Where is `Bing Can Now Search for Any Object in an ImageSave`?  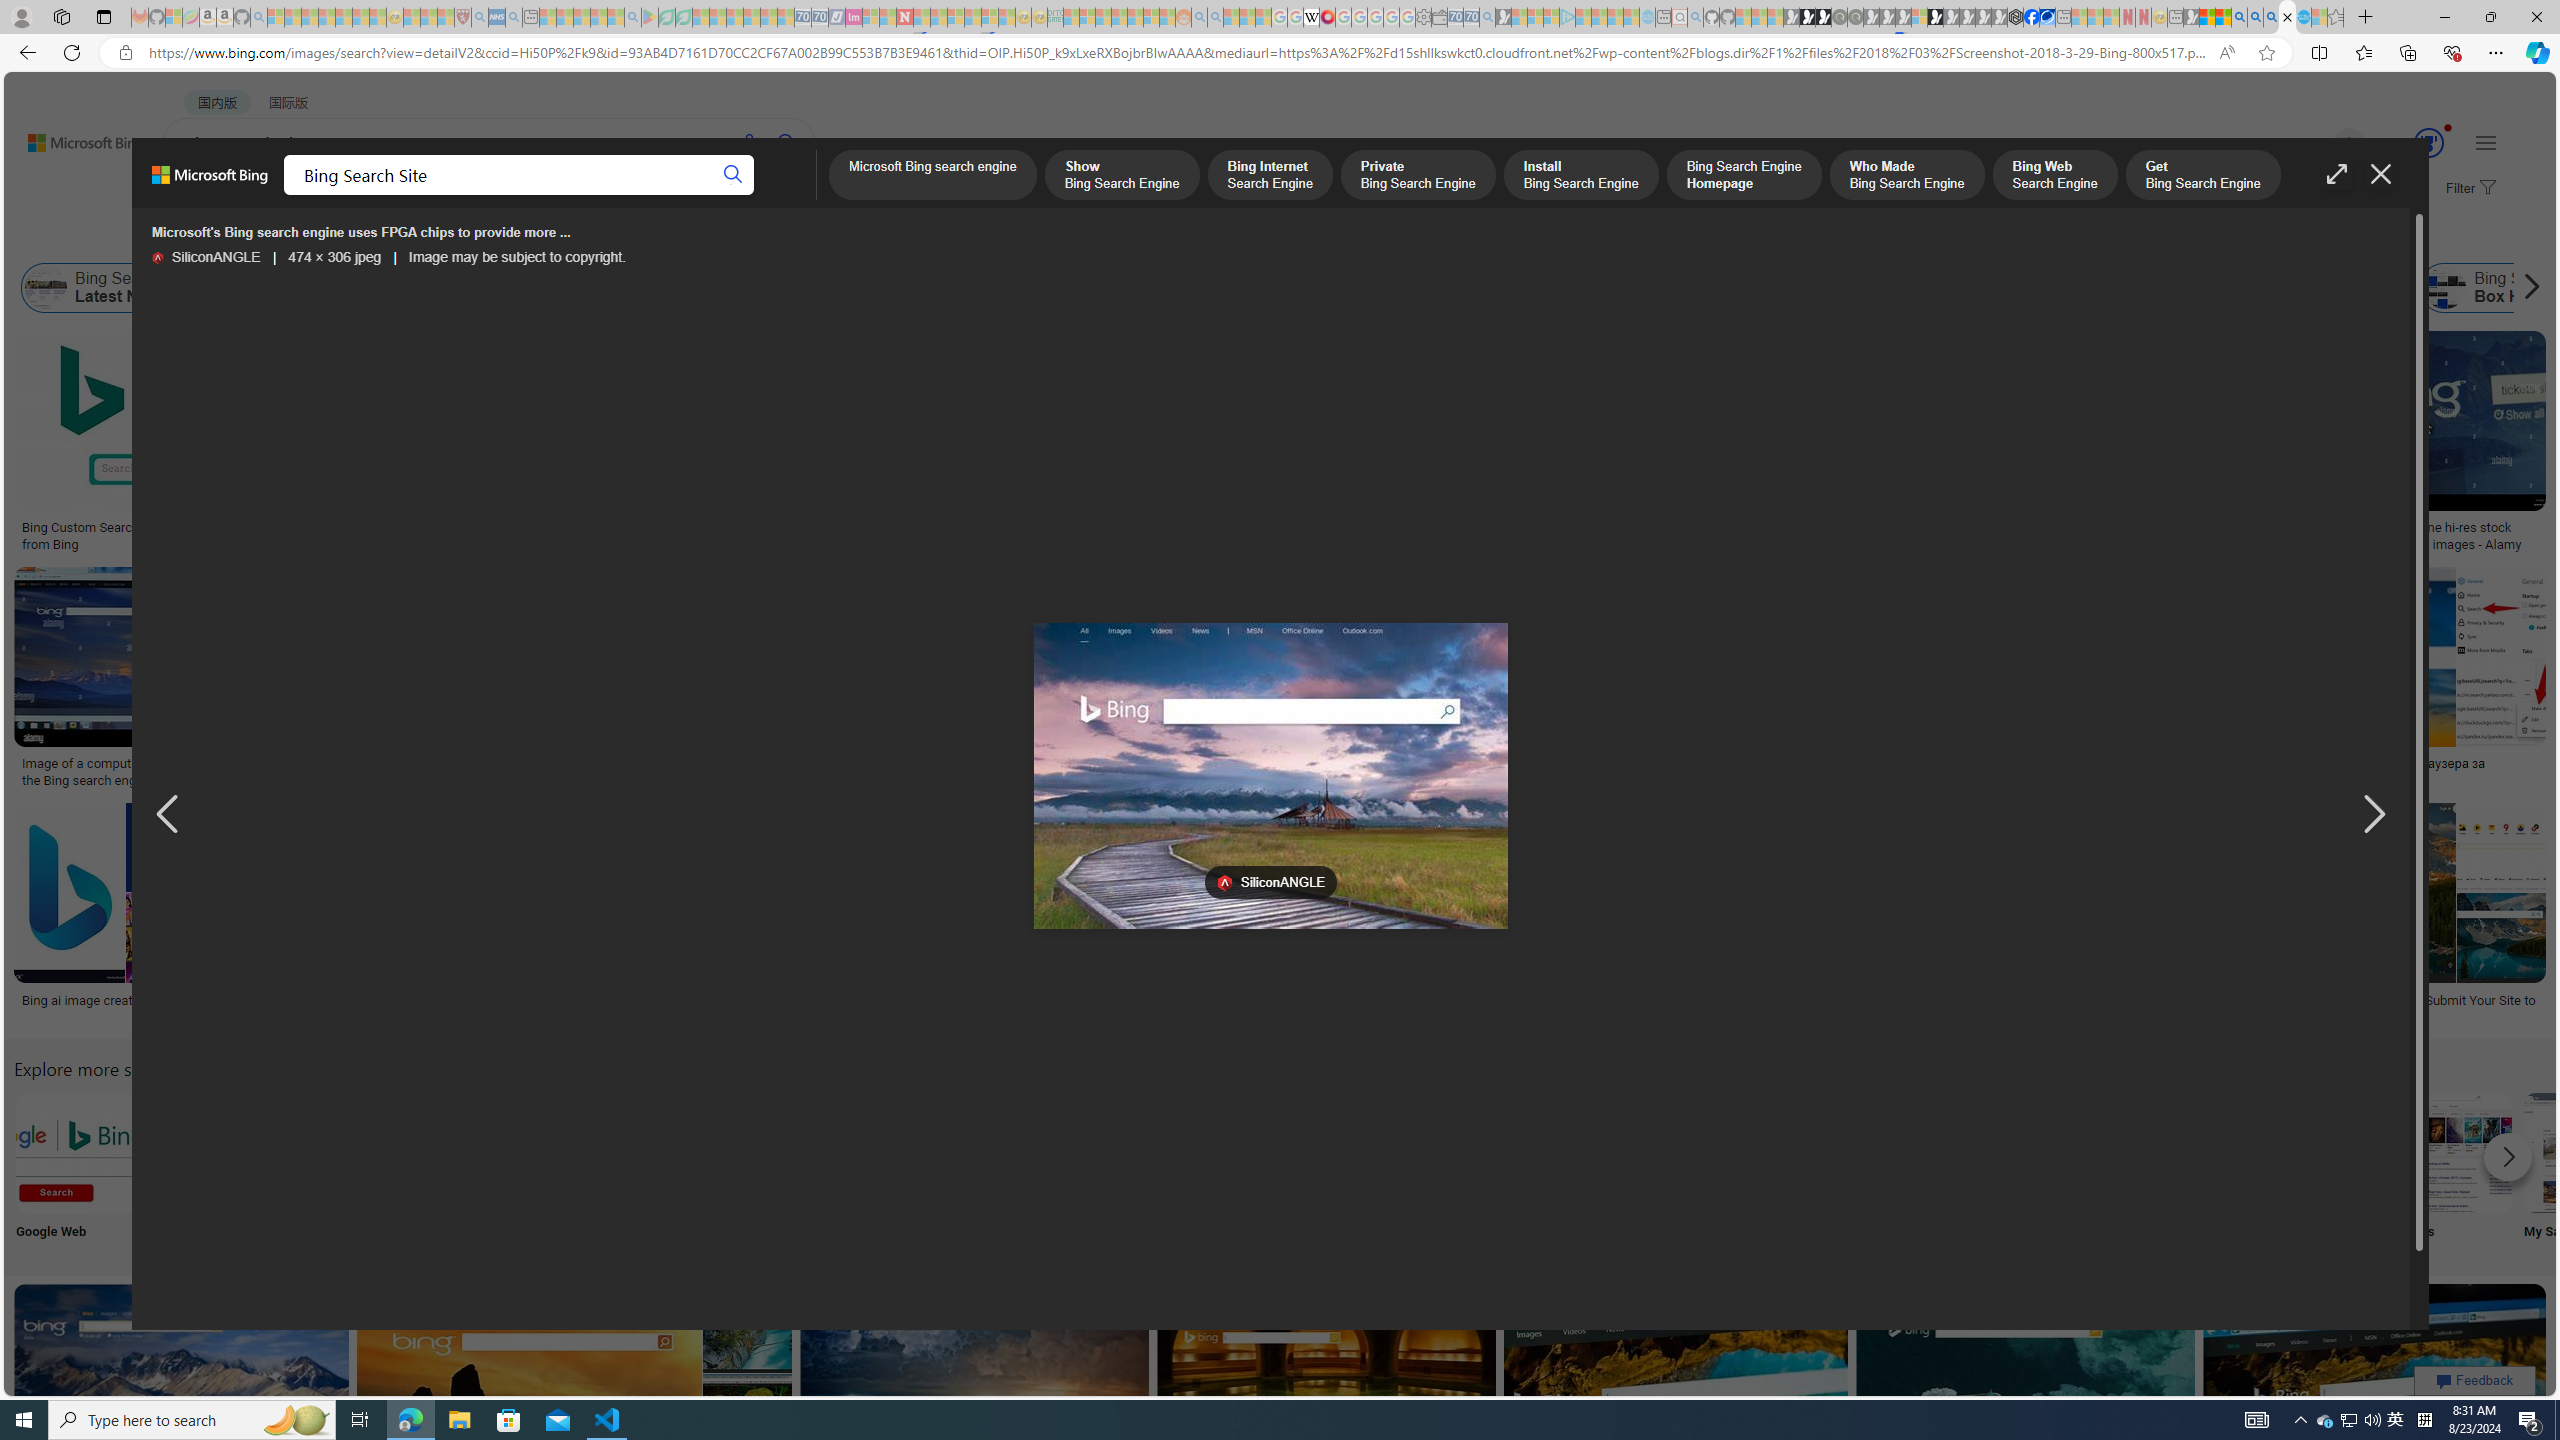 Bing Can Now Search for Any Object in an ImageSave is located at coordinates (1994, 680).